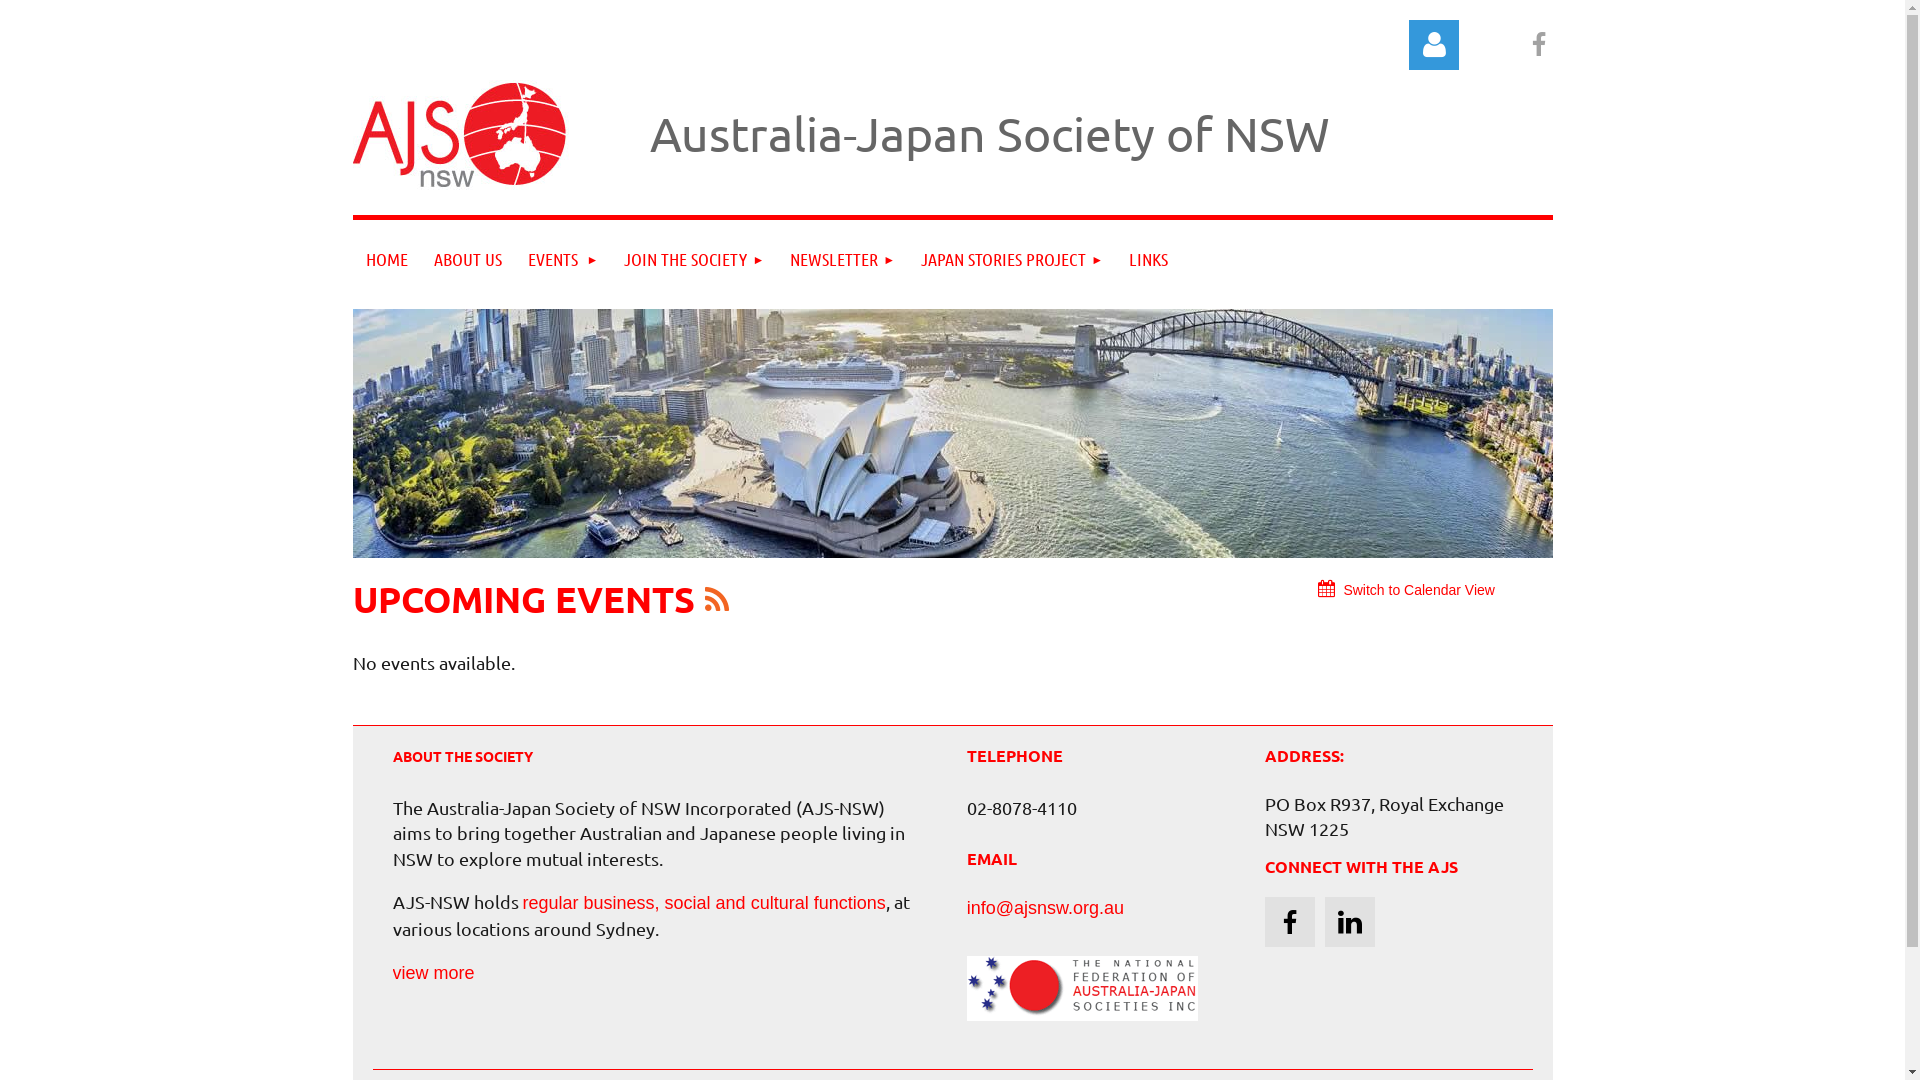 This screenshot has width=1920, height=1080. Describe the element at coordinates (1046, 908) in the screenshot. I see `info@ajsnsw.org.au` at that location.